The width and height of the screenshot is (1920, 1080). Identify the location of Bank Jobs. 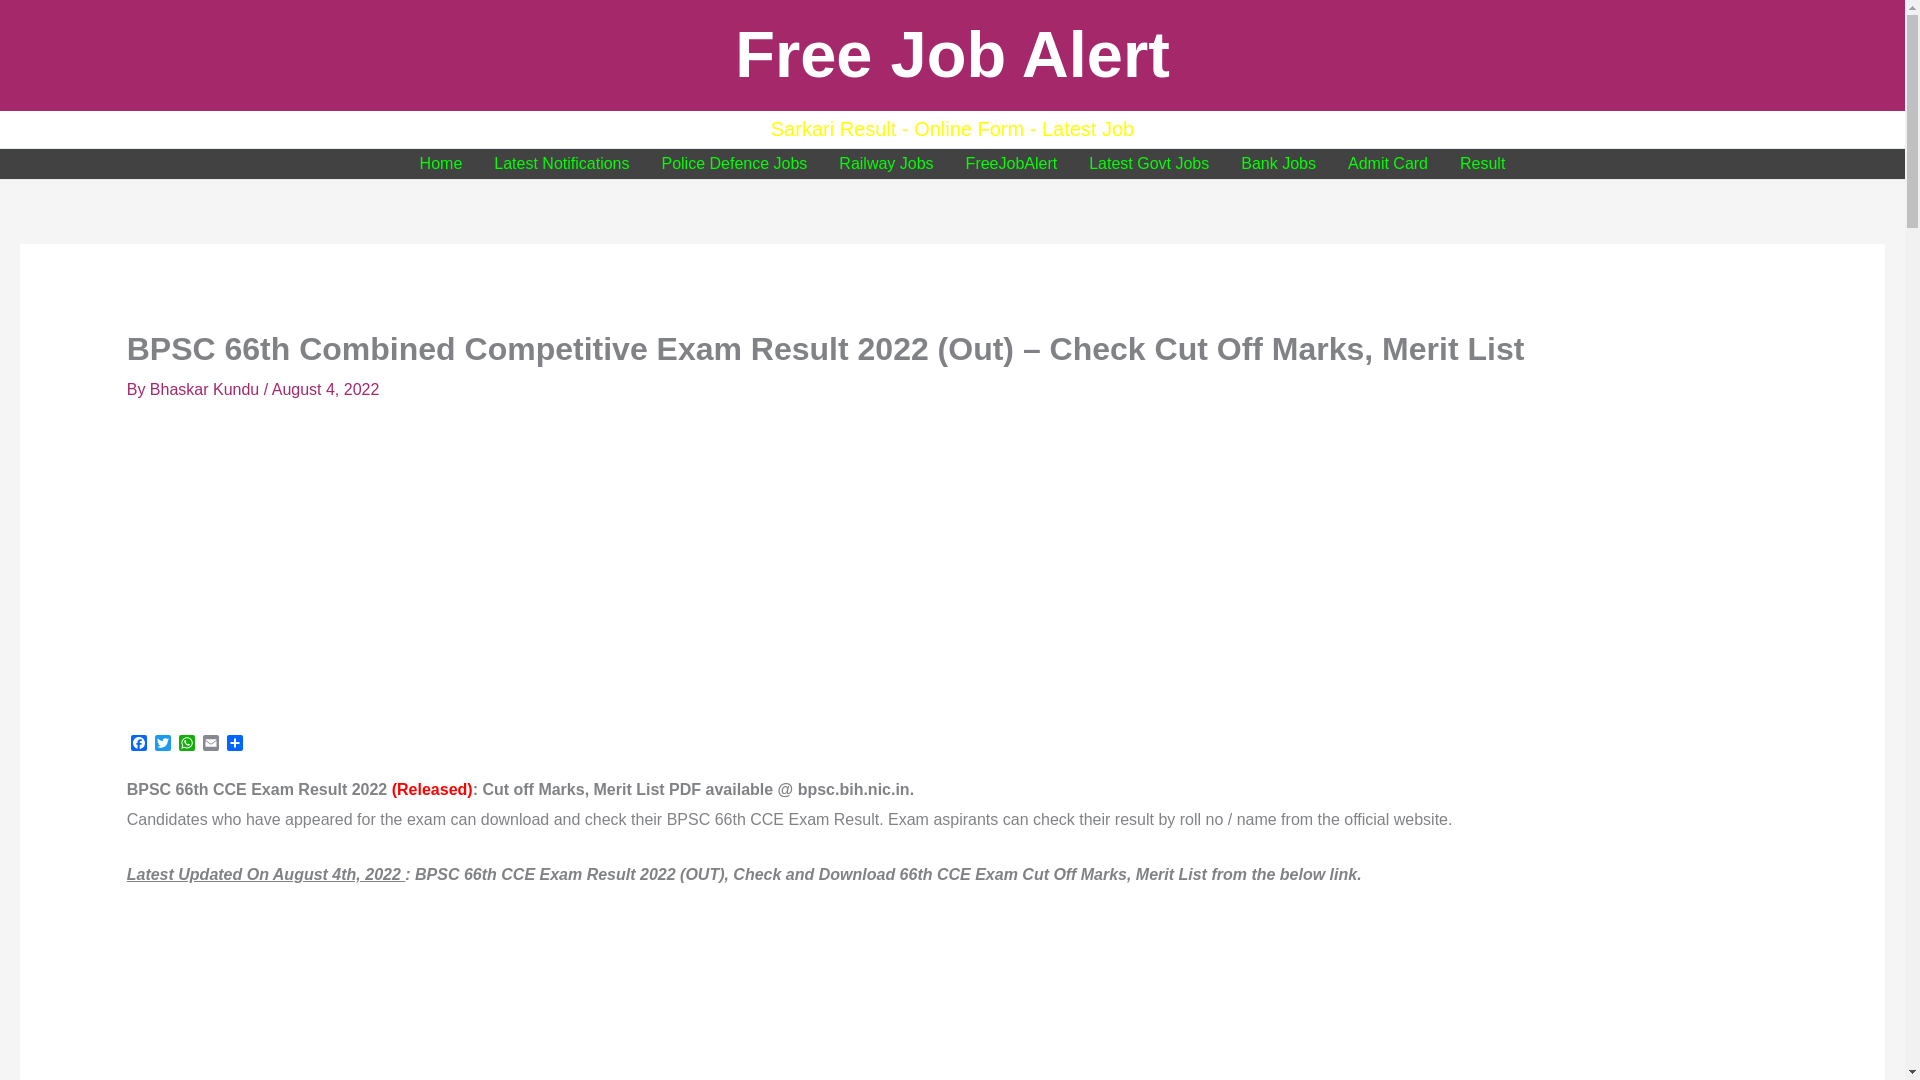
(1278, 164).